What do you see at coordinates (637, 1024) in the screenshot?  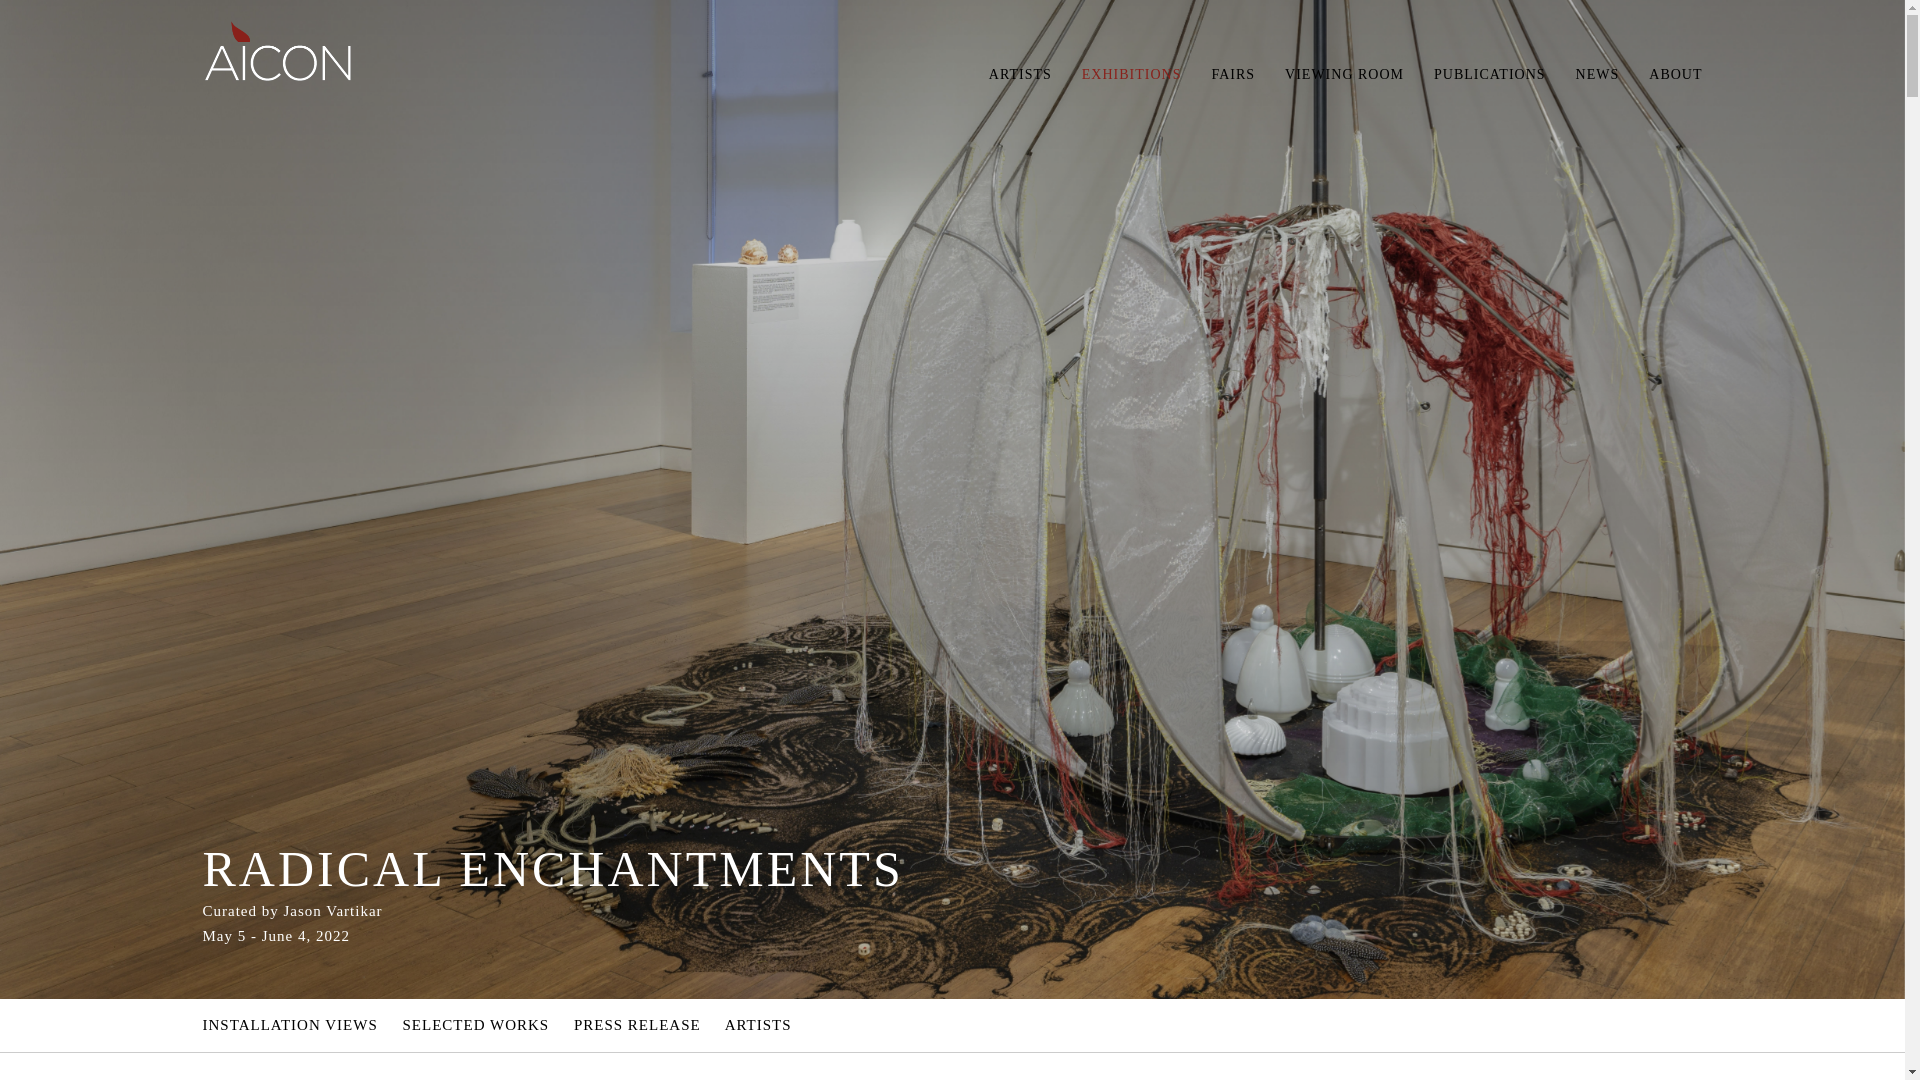 I see `PRESS RELEASE` at bounding box center [637, 1024].